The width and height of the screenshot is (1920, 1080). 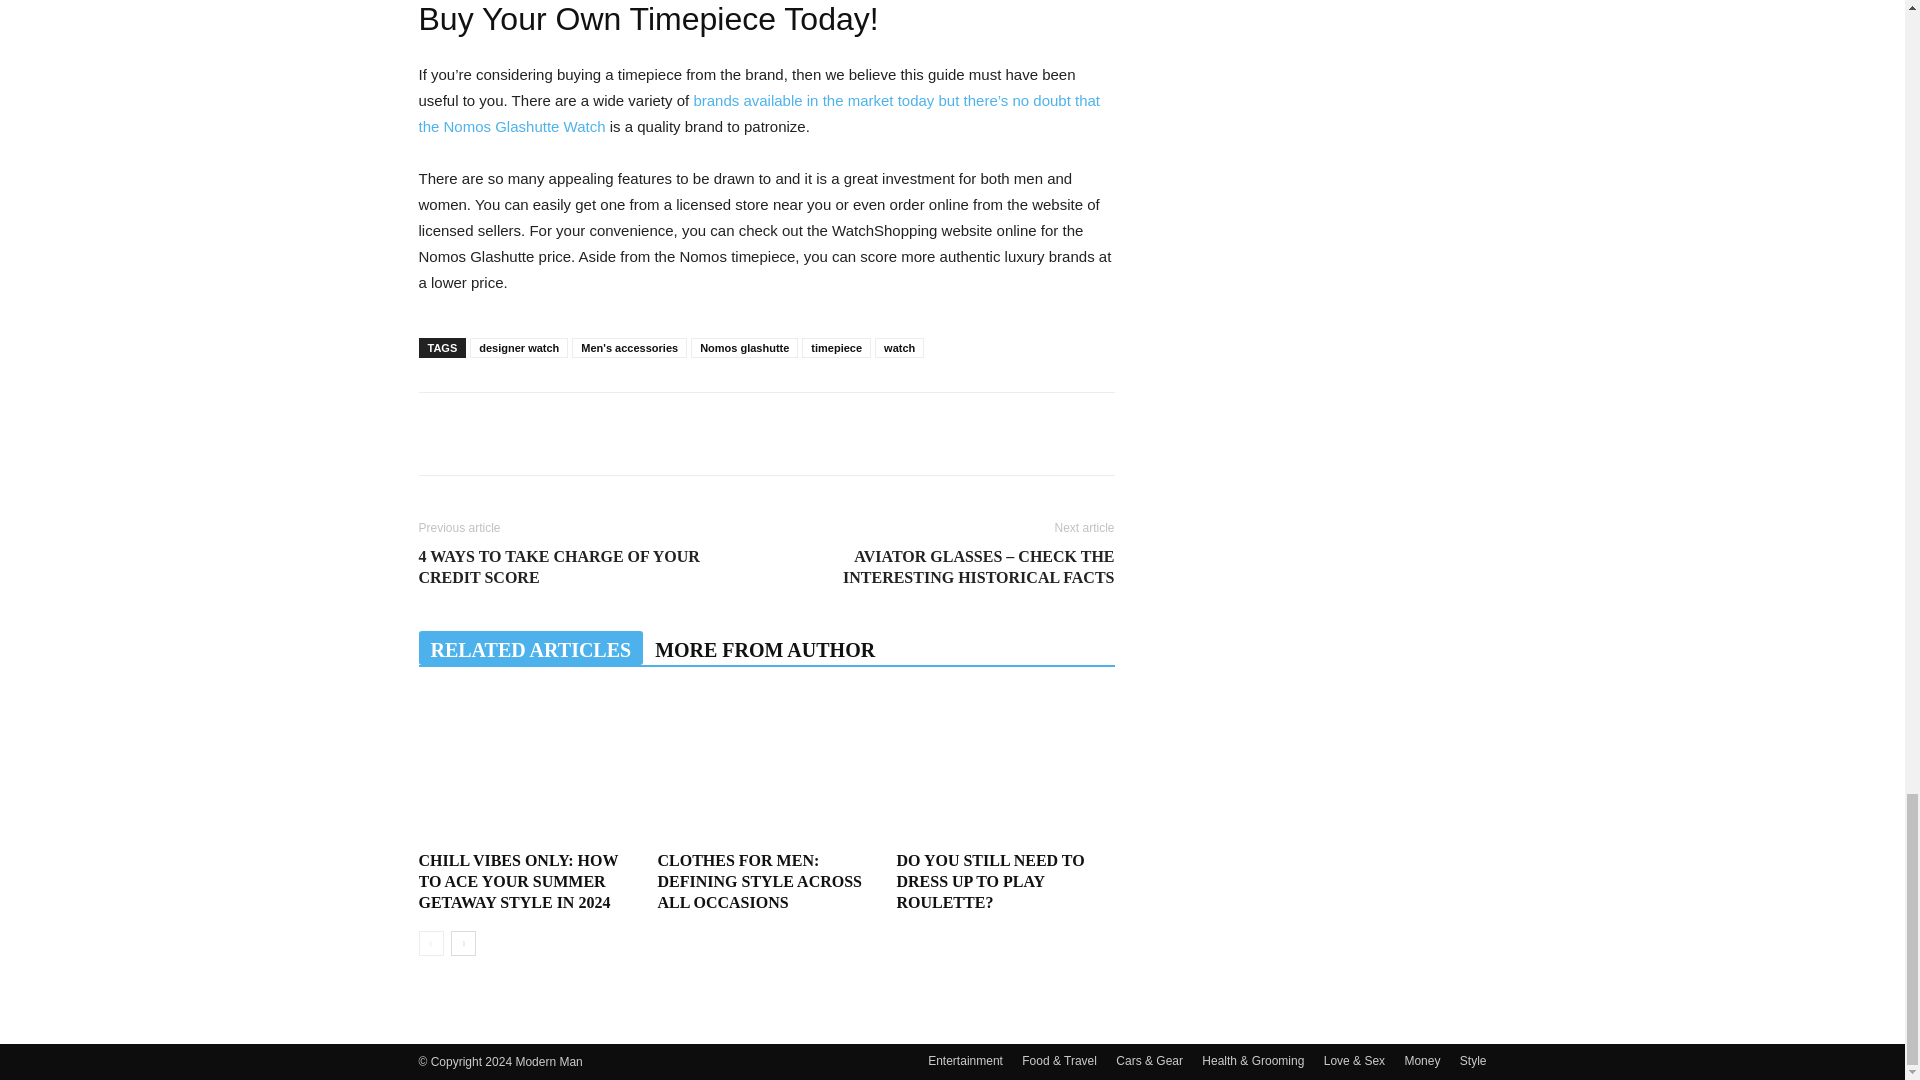 I want to click on Do You Still Need to Dress Up to Play Roulette?, so click(x=1004, y=768).